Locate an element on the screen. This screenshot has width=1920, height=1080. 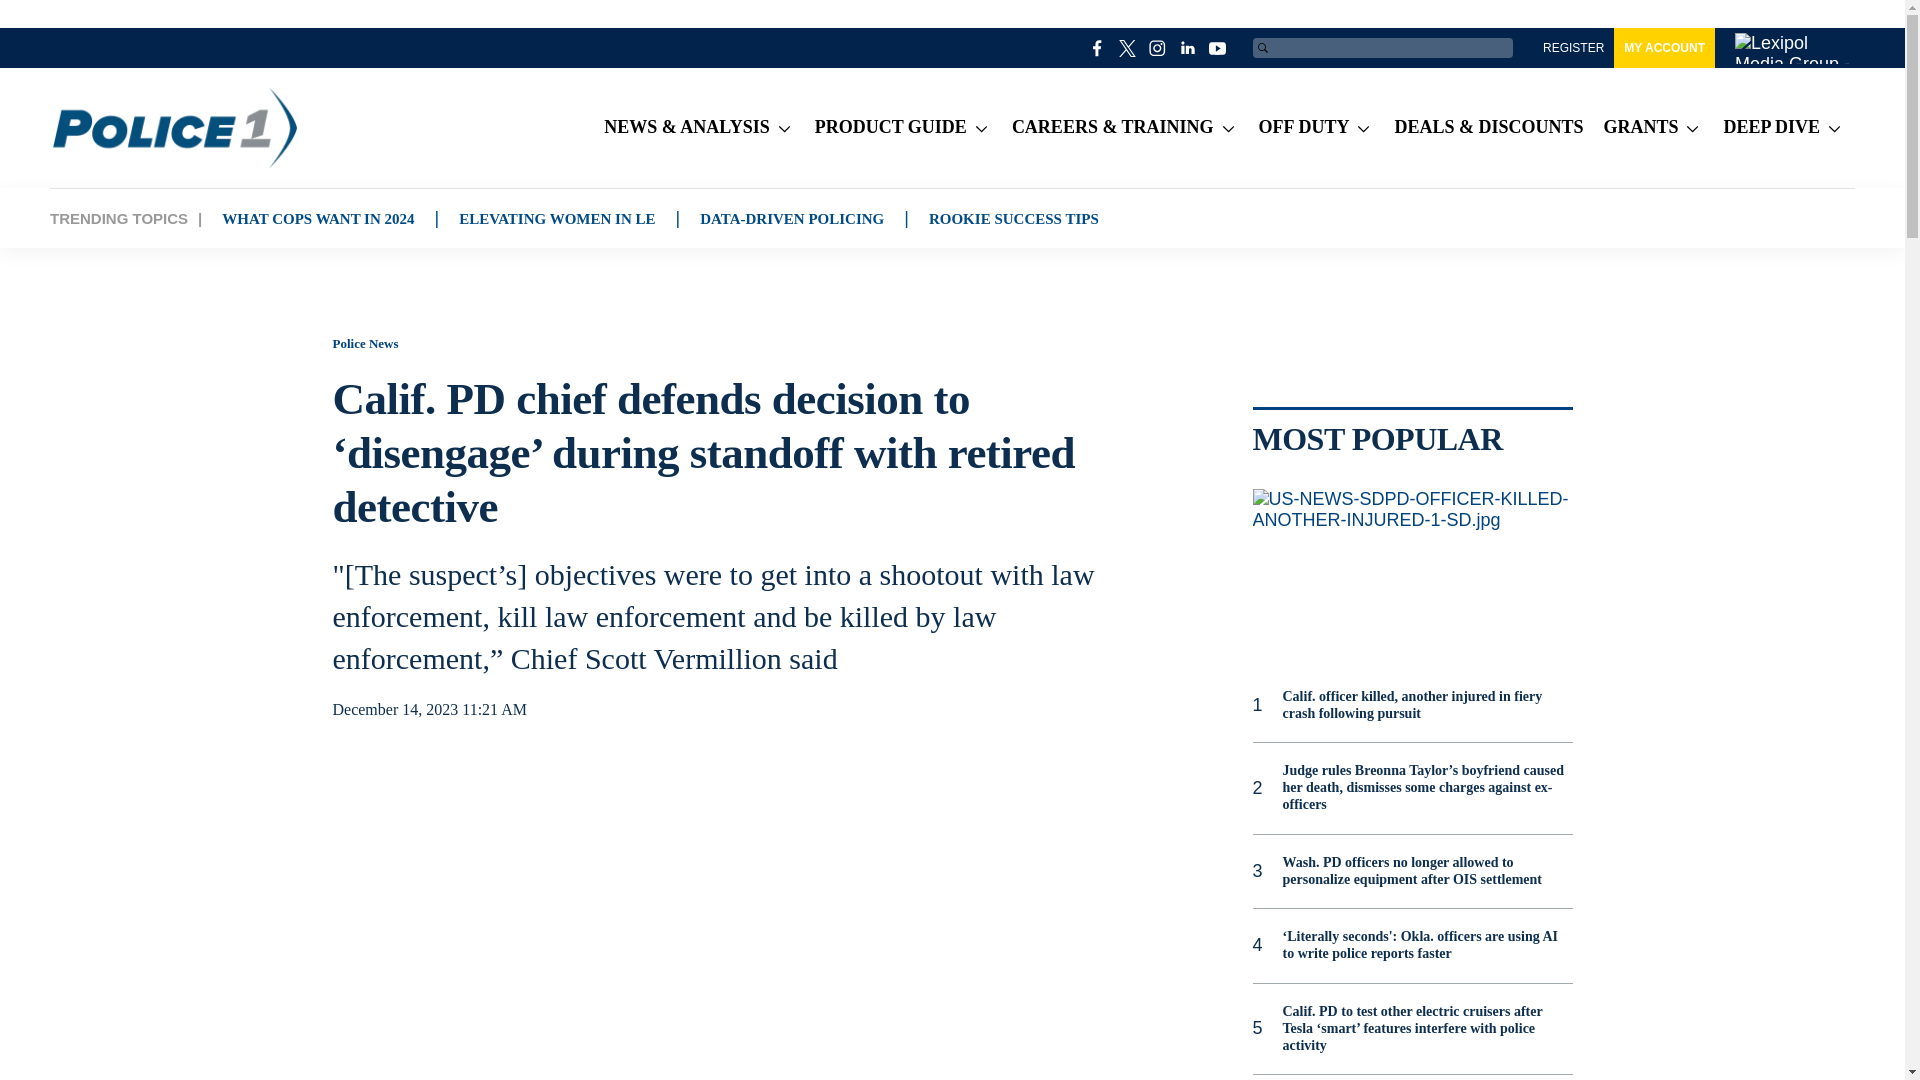
linkedin is located at coordinates (1188, 48).